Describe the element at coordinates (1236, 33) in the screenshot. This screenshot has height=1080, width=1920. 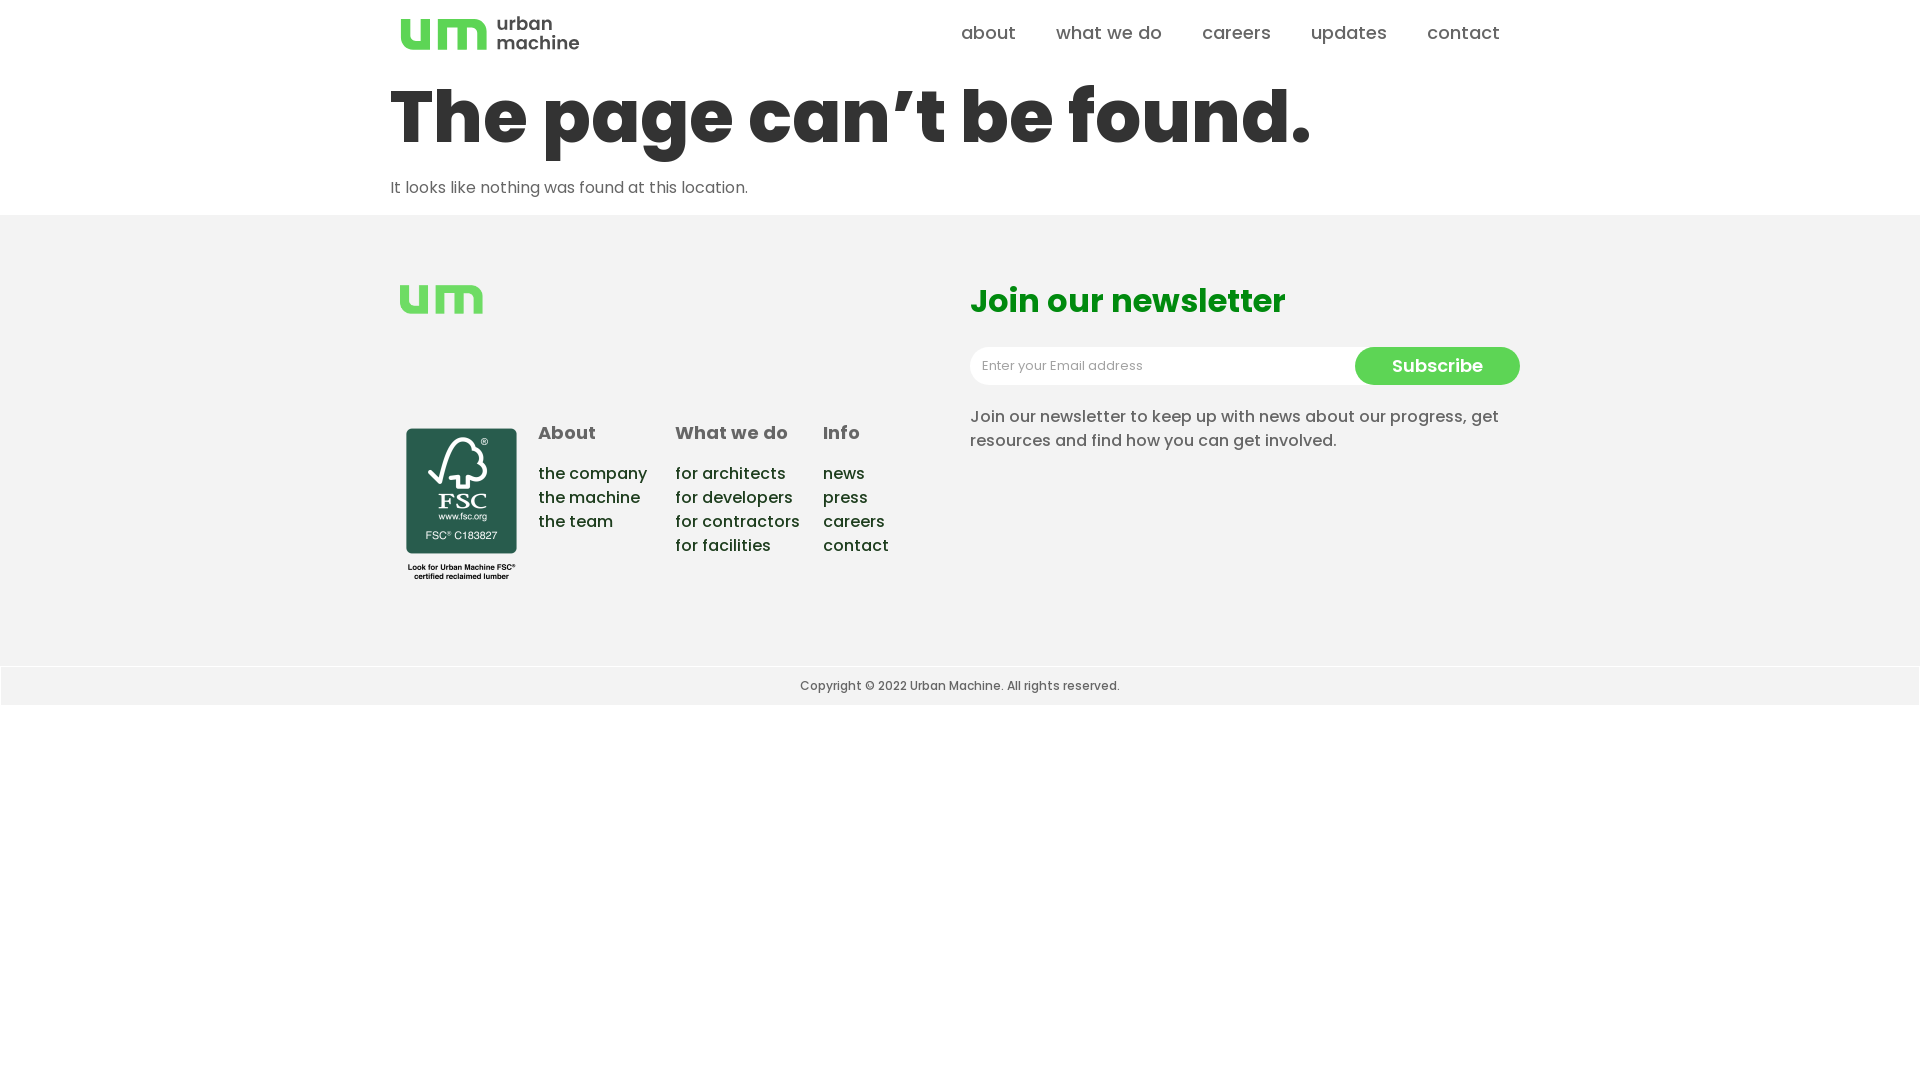
I see `careers` at that location.